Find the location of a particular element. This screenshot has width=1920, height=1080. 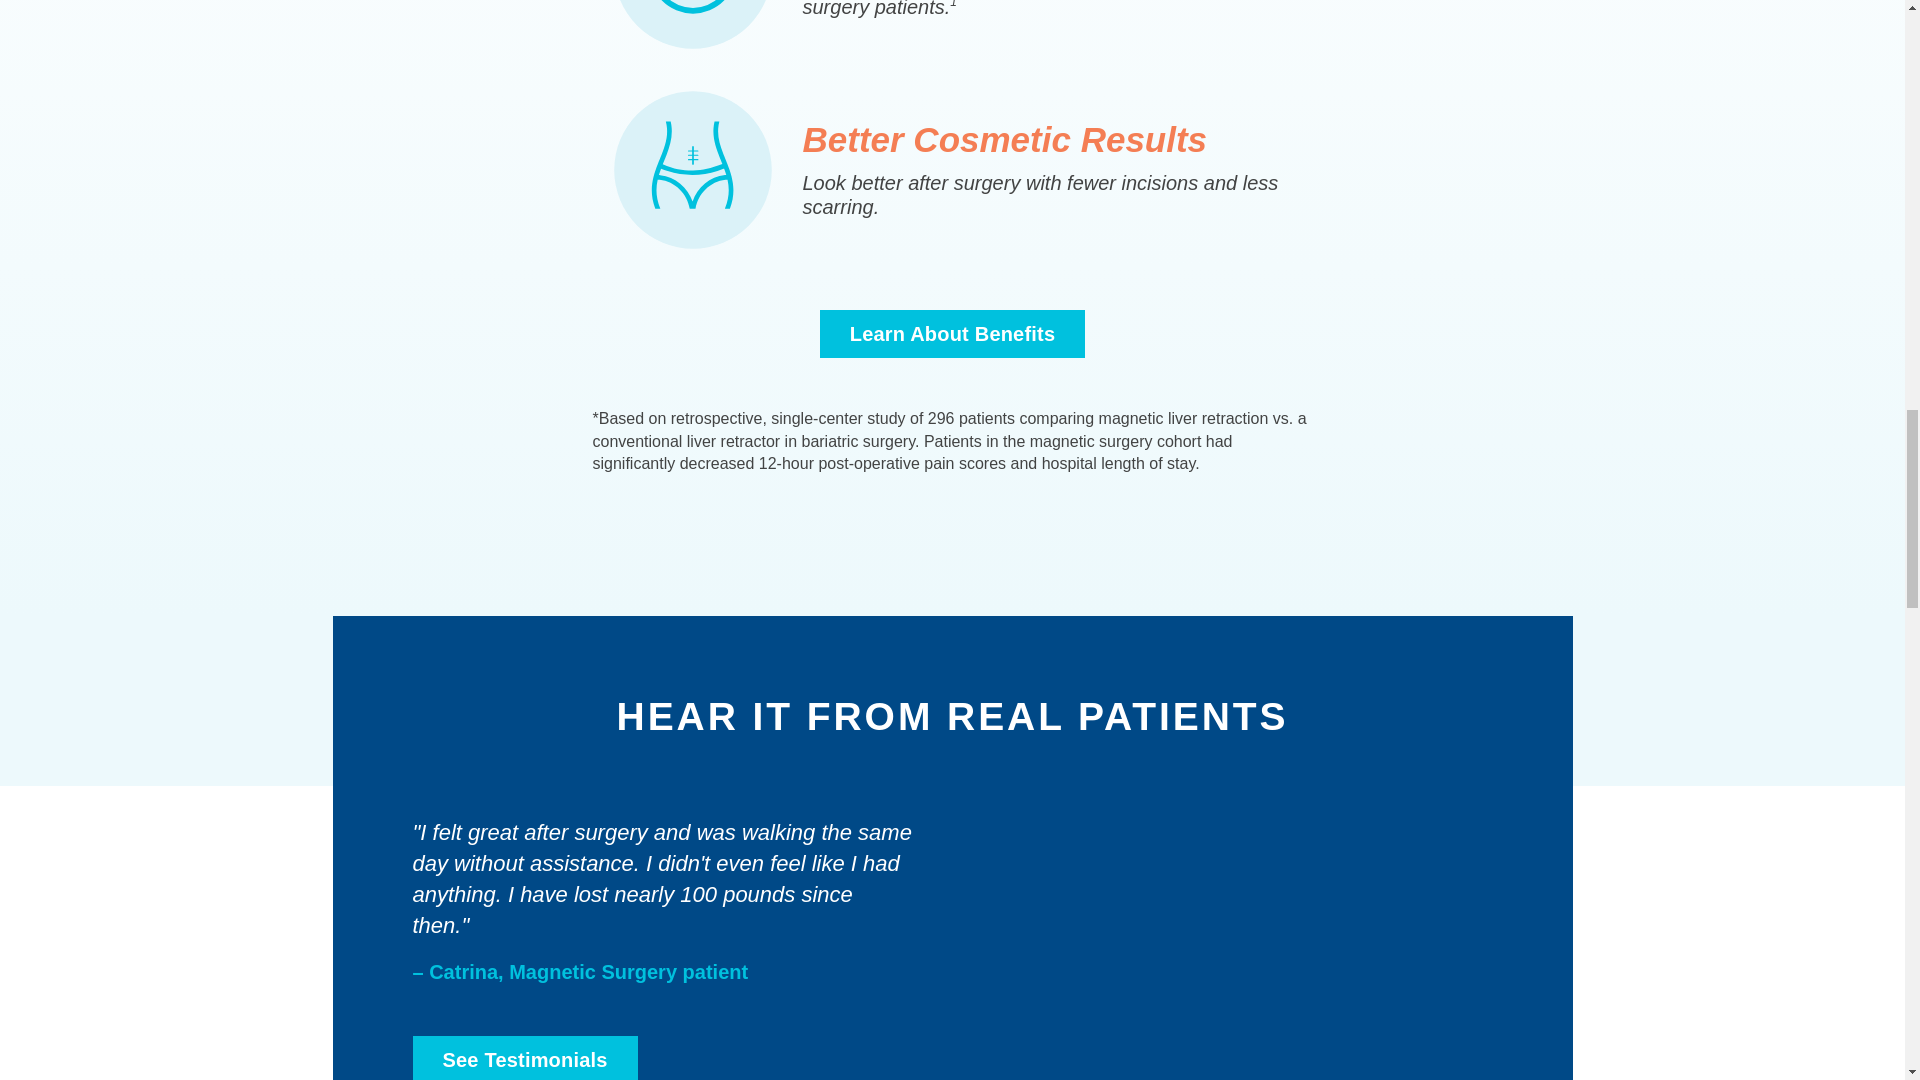

See Testimonials is located at coordinates (524, 1058).